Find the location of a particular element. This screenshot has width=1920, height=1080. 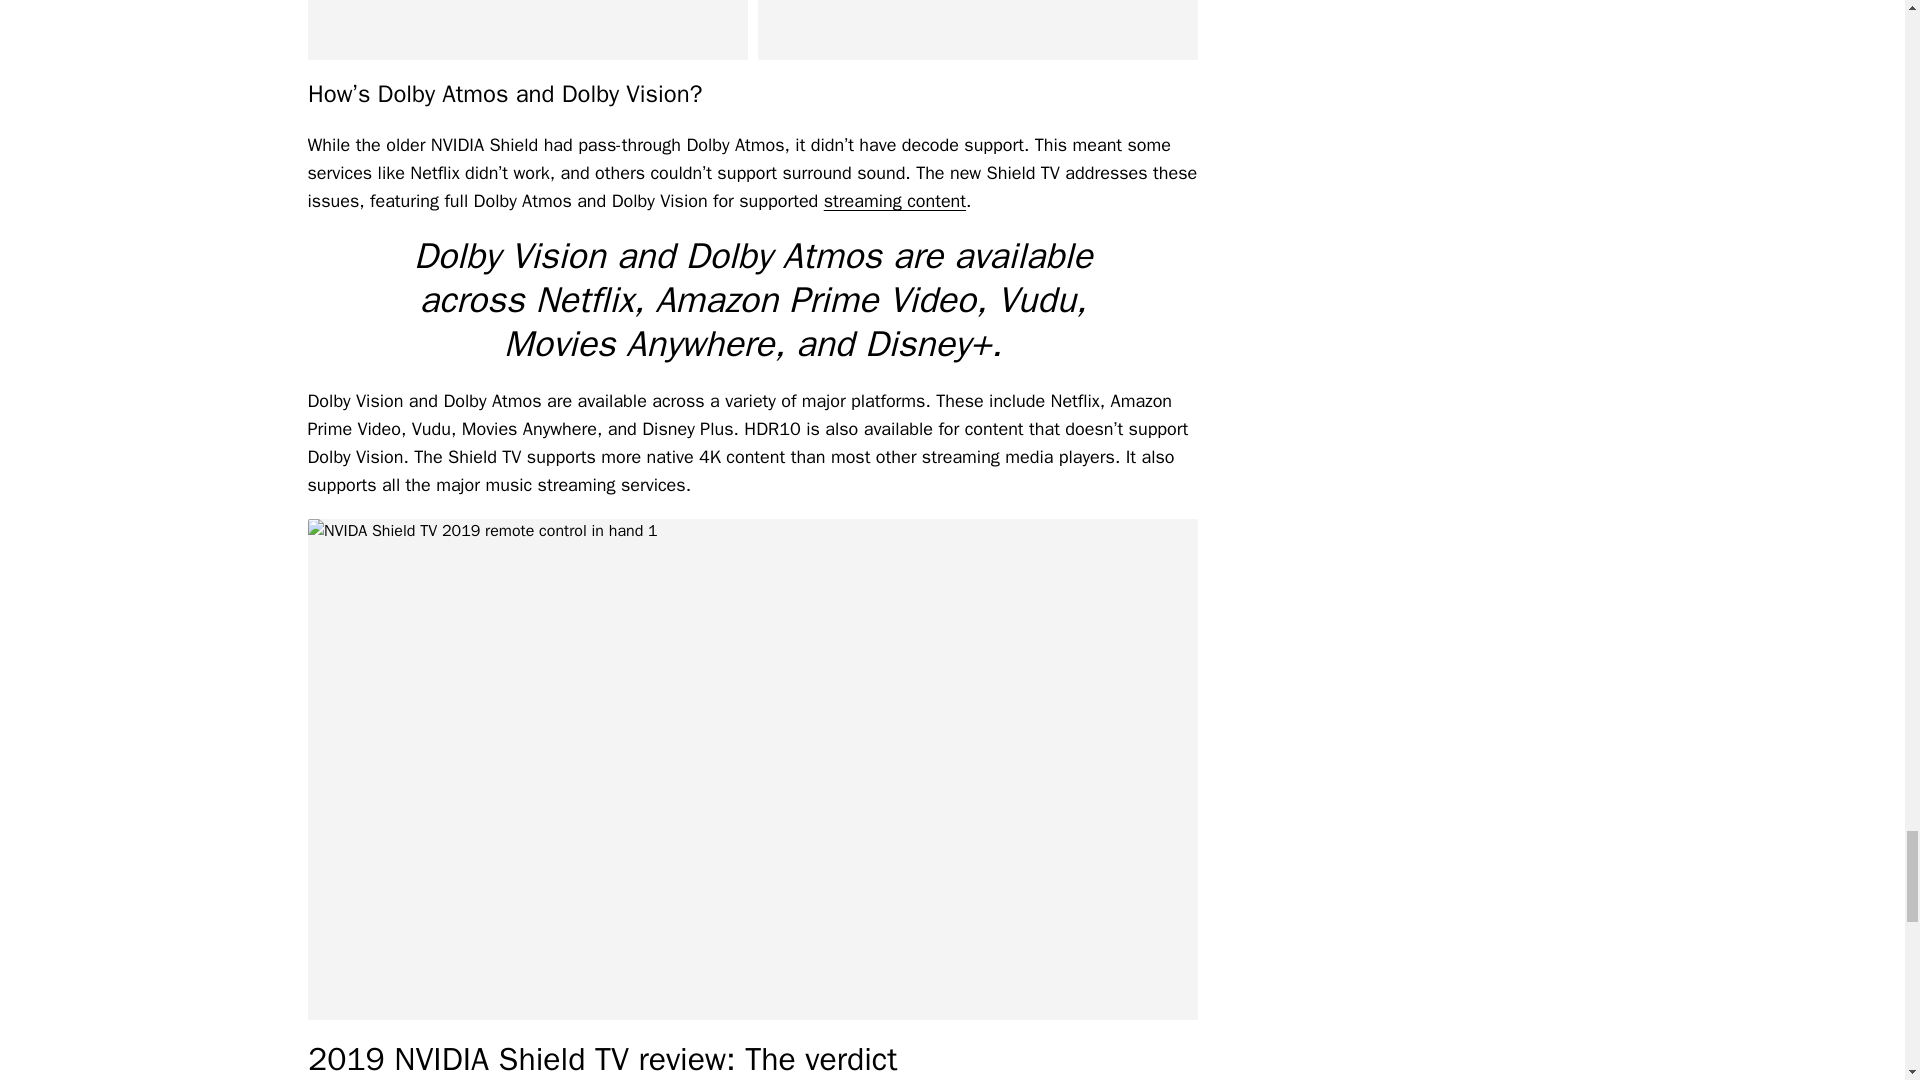

NVIDA Shield TV 2019 IO macro 1 is located at coordinates (978, 30).